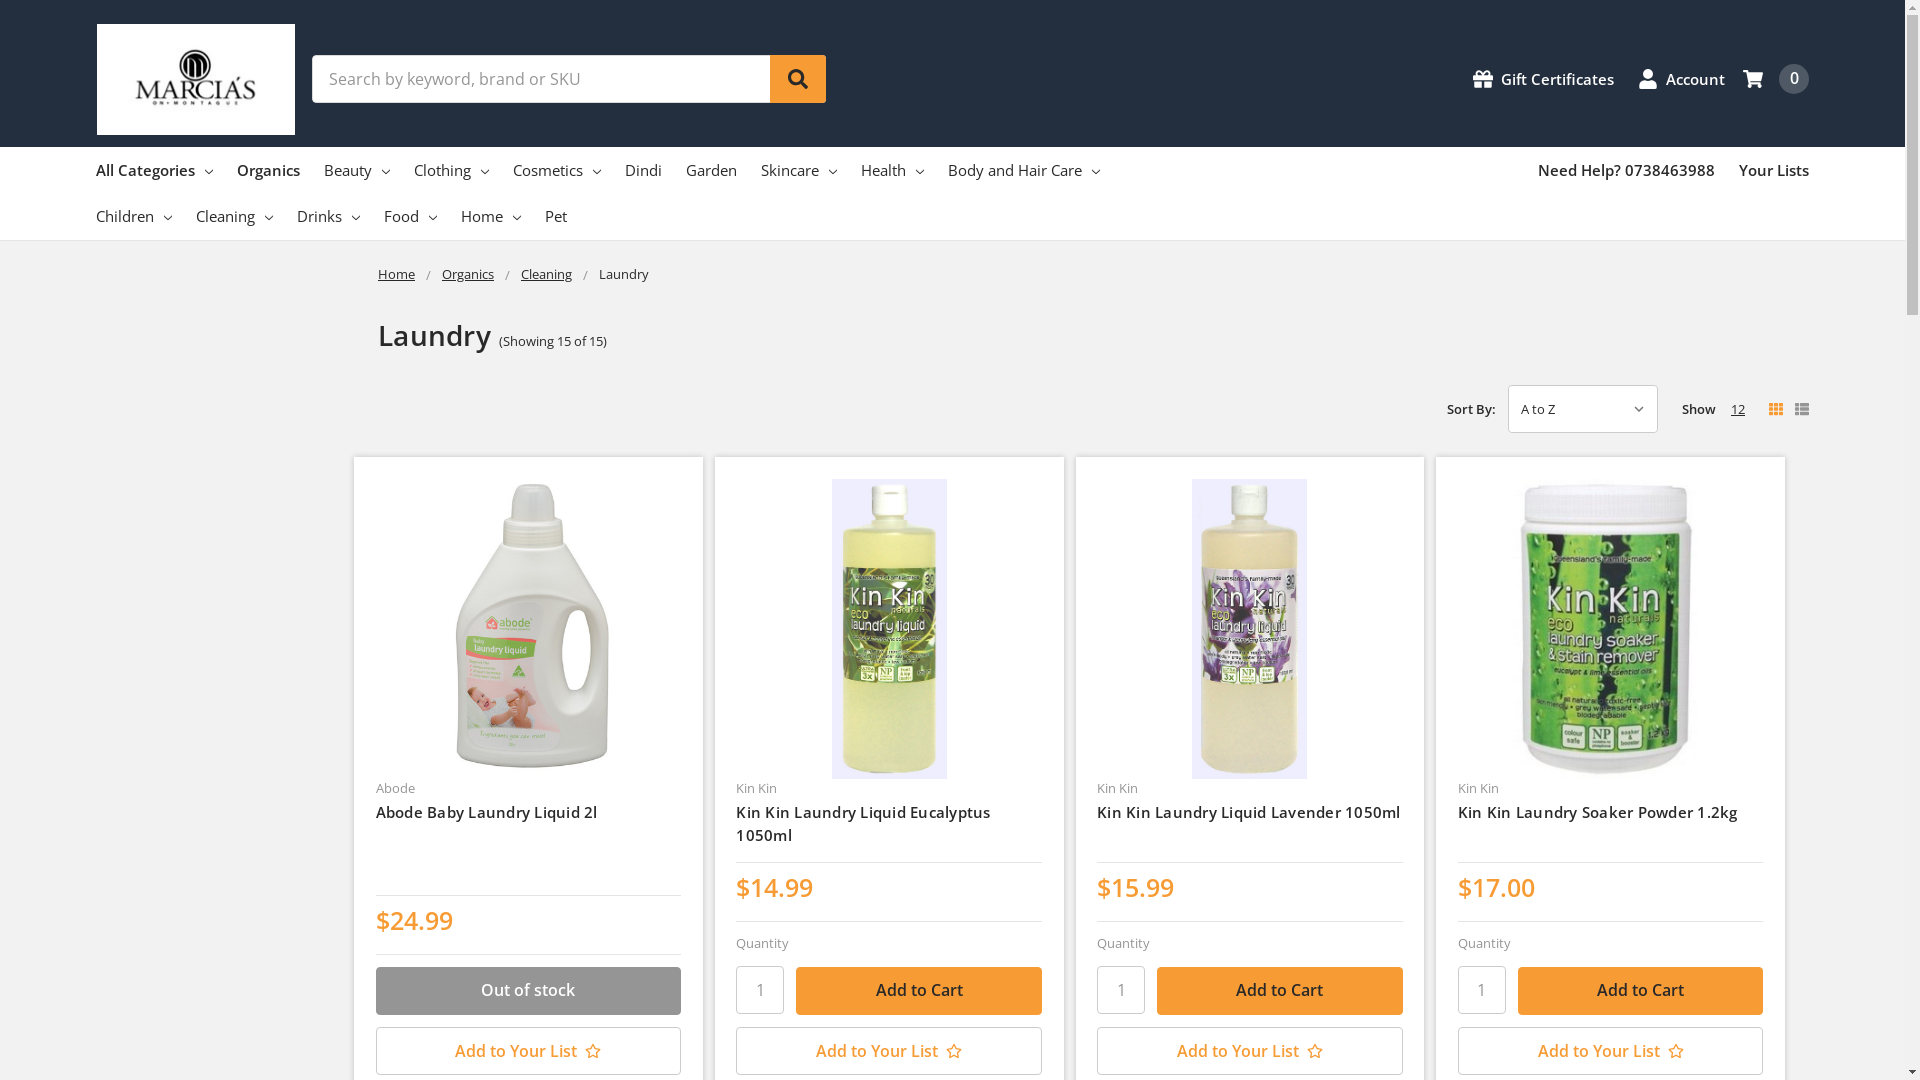 The height and width of the screenshot is (1080, 1920). I want to click on Drinks, so click(328, 216).